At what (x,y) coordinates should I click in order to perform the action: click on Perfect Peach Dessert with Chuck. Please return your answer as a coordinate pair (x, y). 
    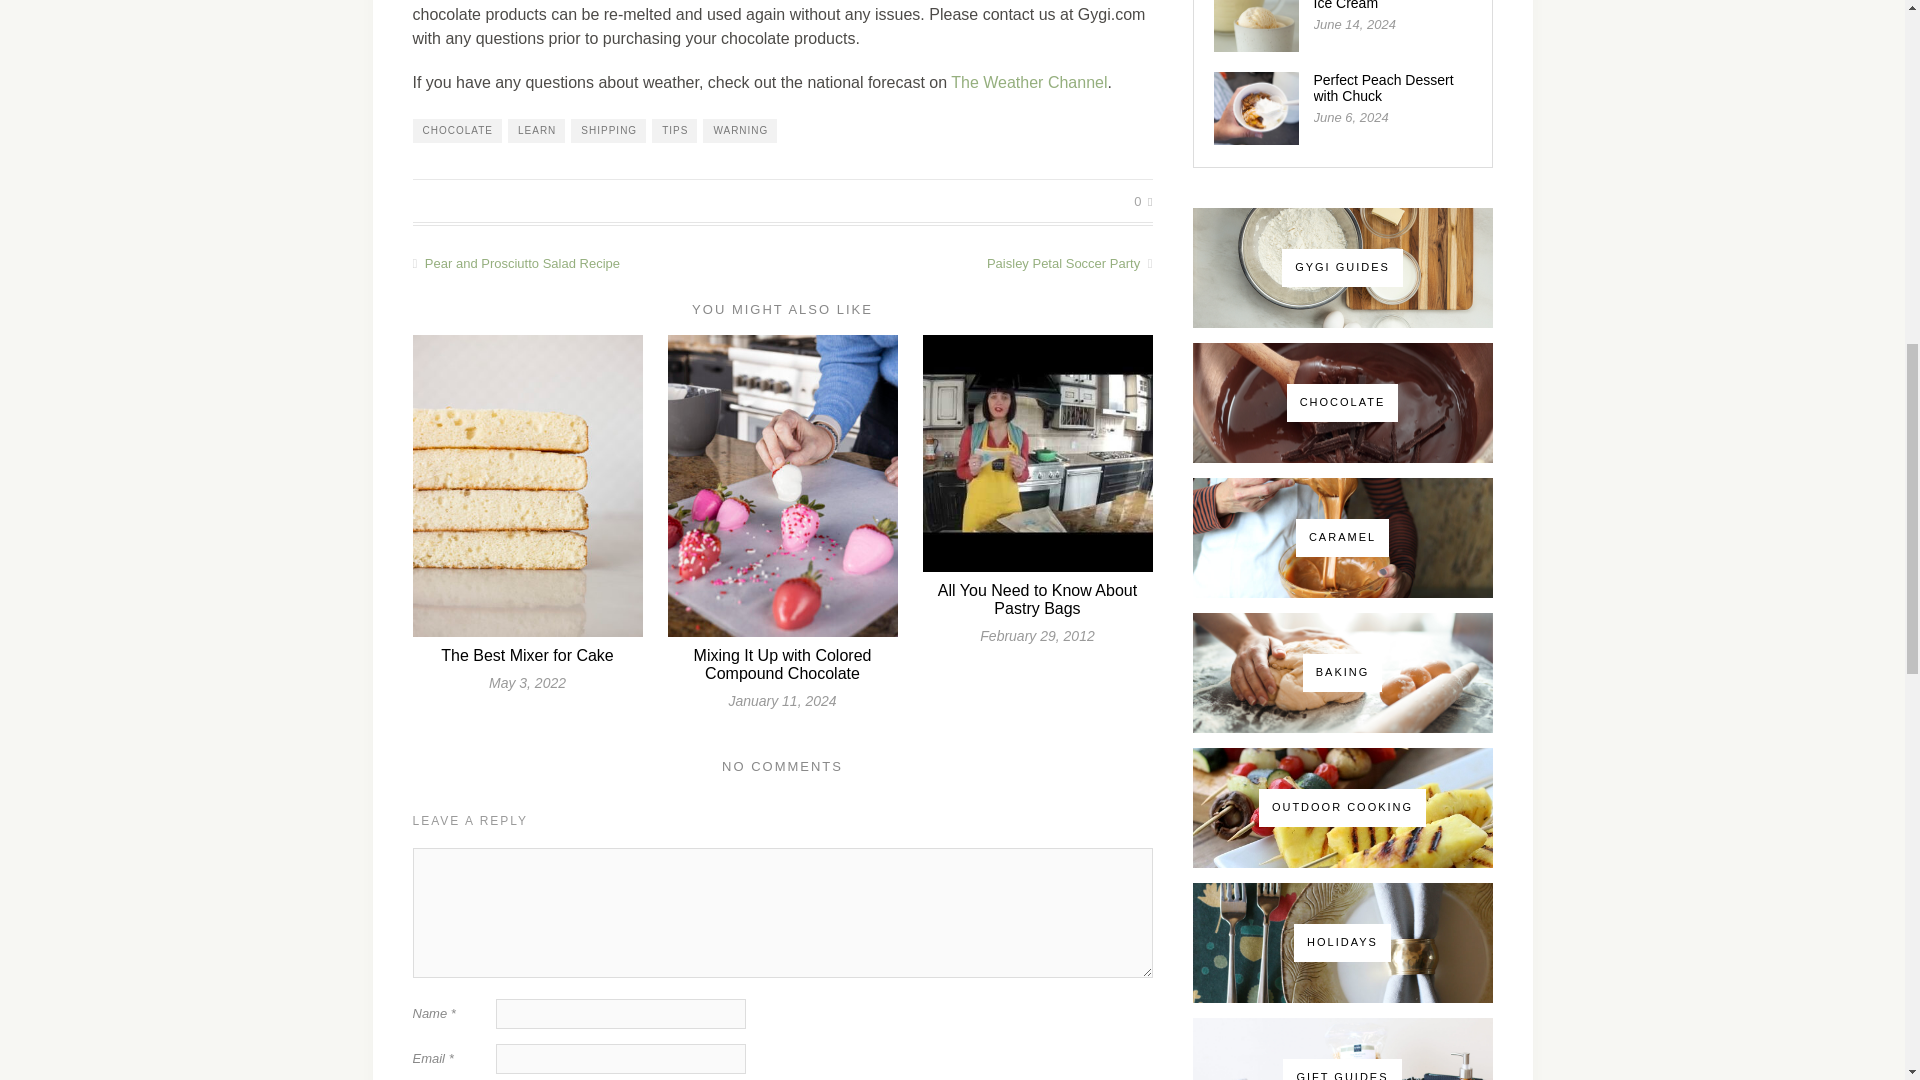
    Looking at the image, I should click on (1383, 88).